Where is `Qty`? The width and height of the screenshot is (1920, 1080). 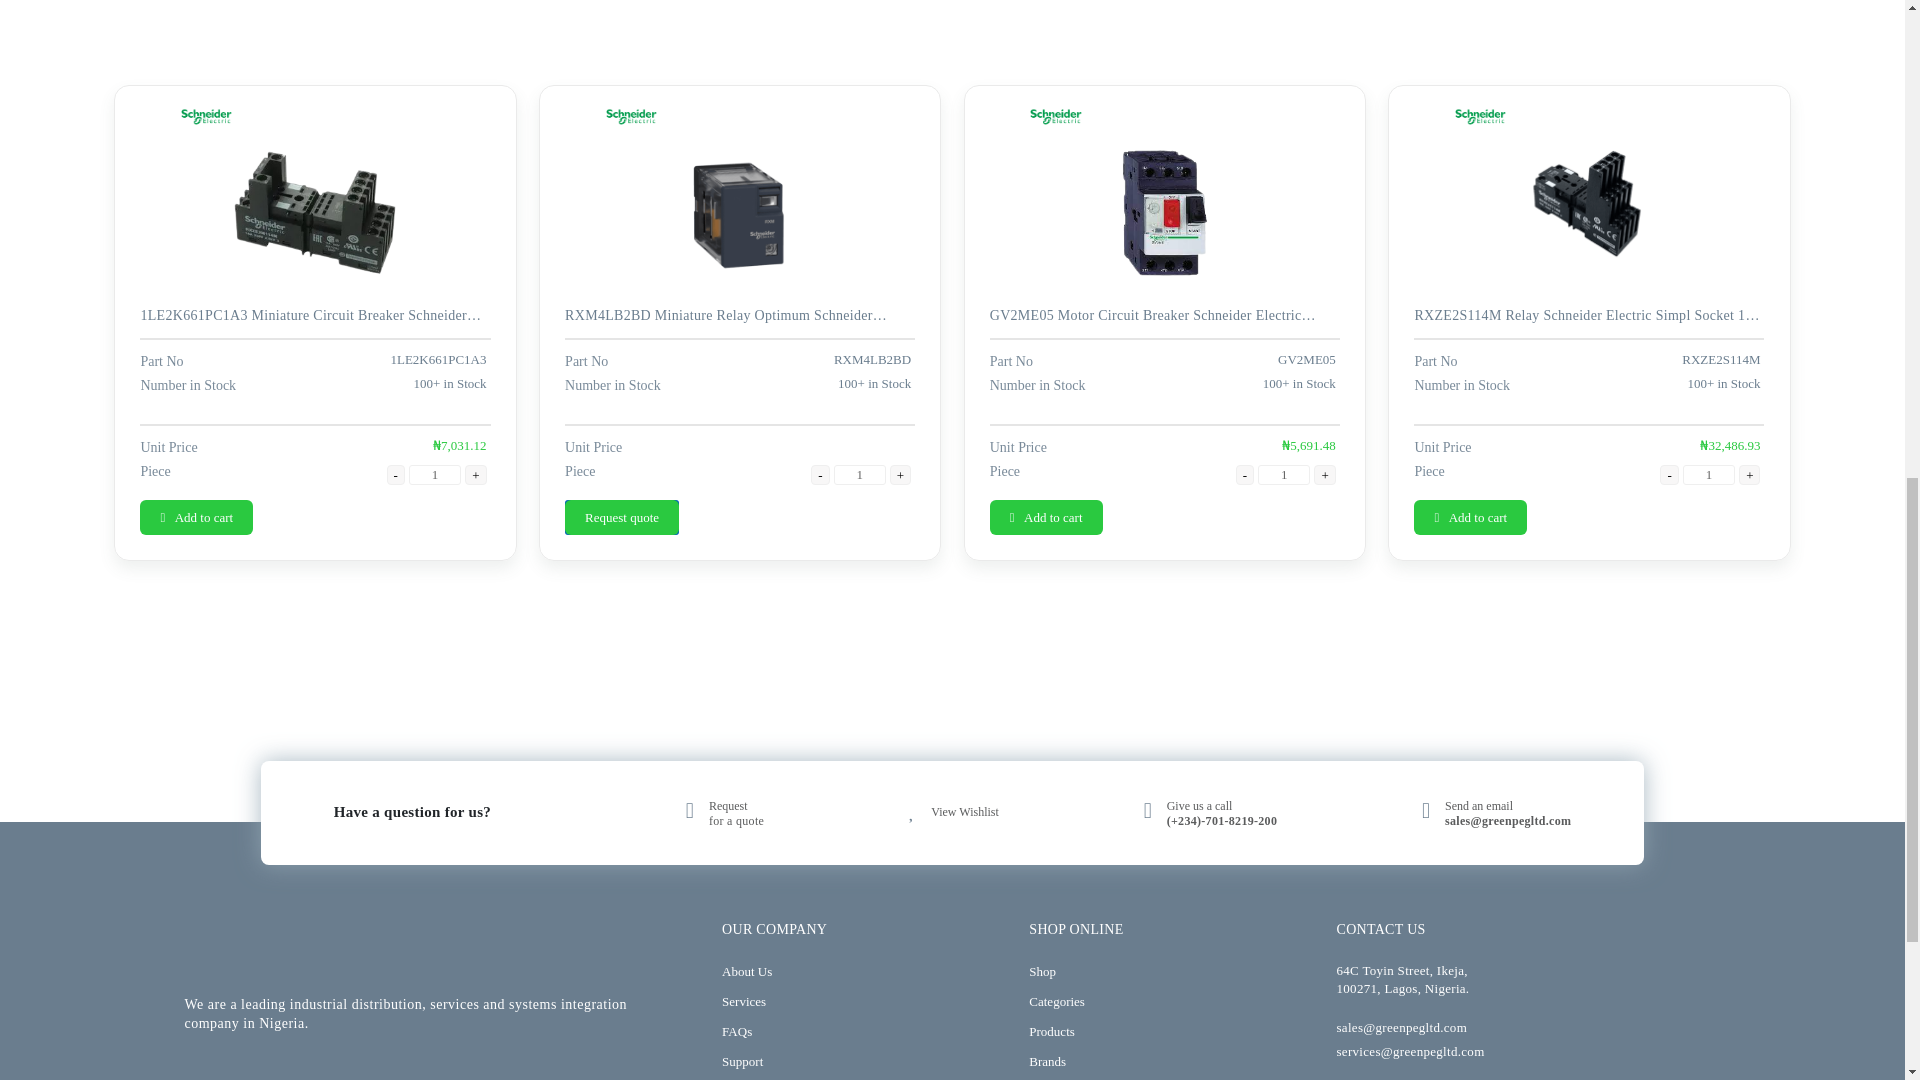 Qty is located at coordinates (859, 474).